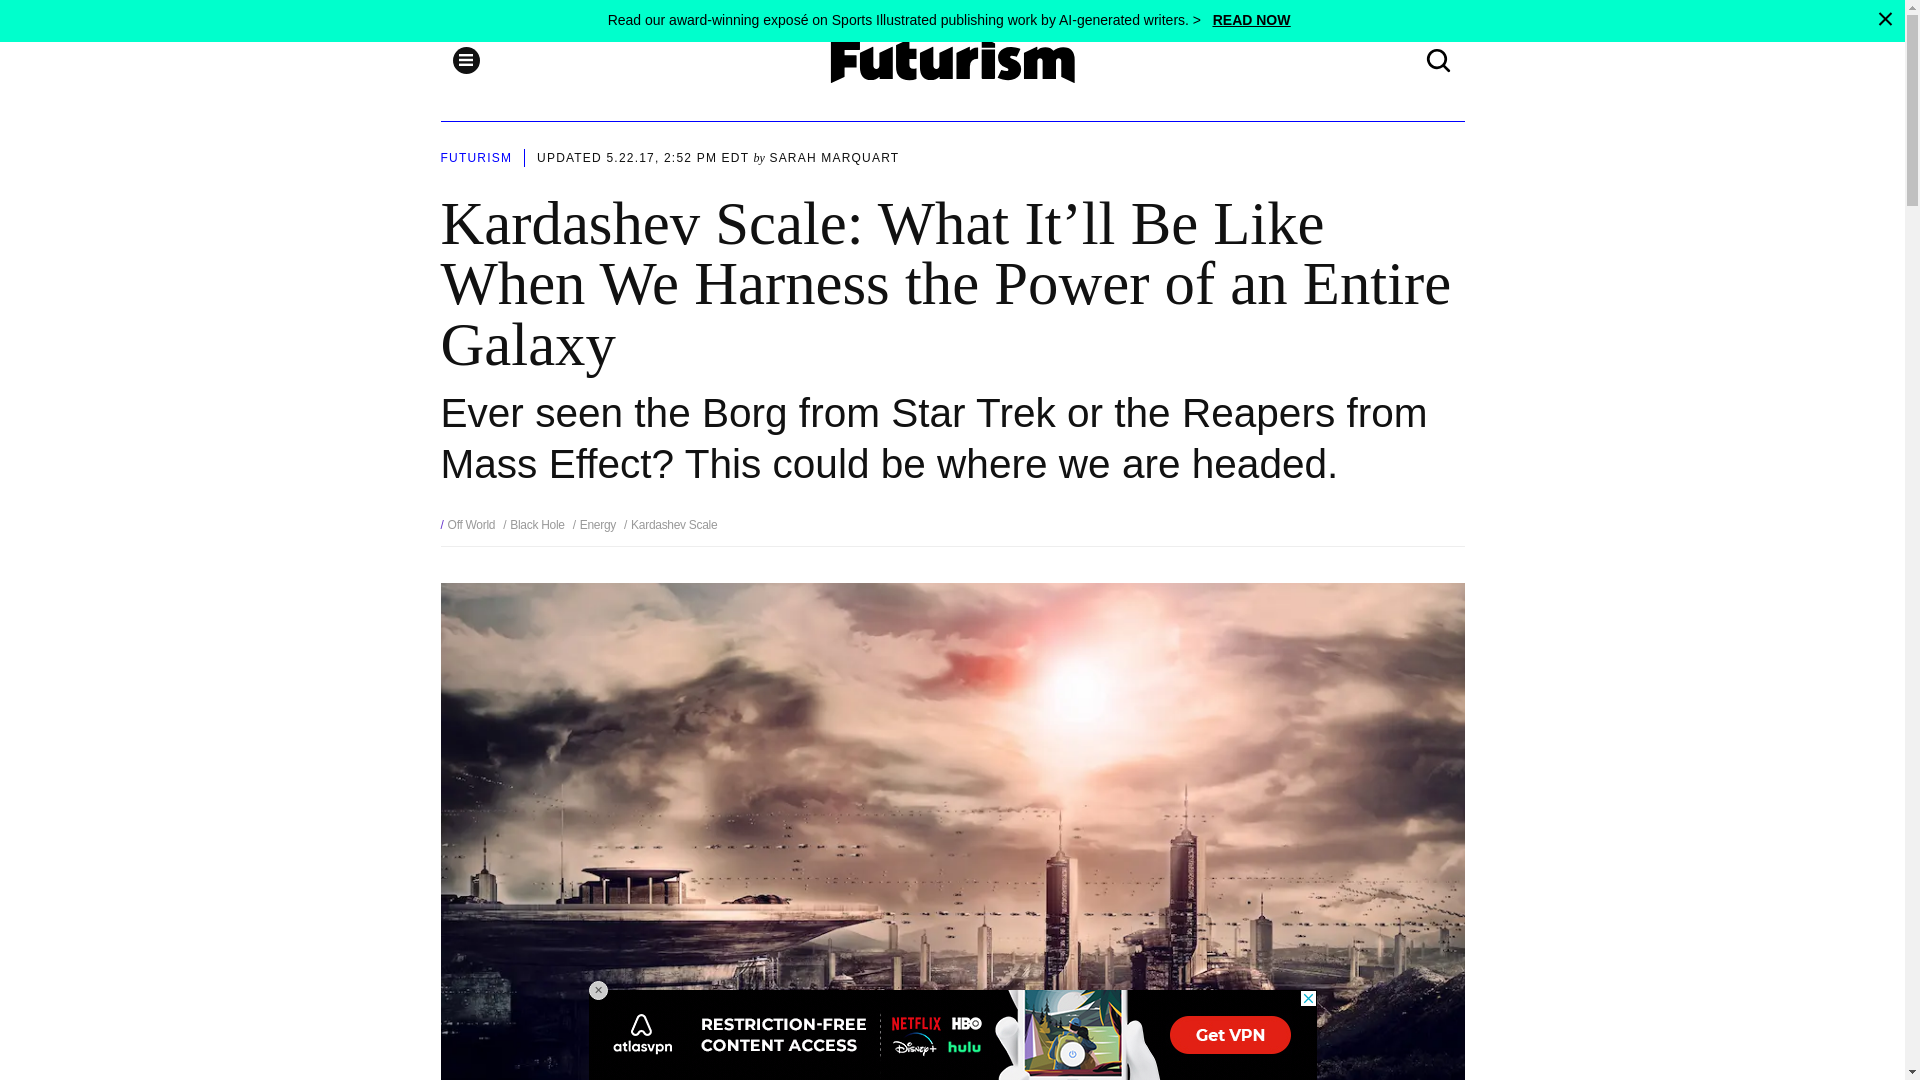 The image size is (1920, 1080). I want to click on Off World, so click(471, 525).